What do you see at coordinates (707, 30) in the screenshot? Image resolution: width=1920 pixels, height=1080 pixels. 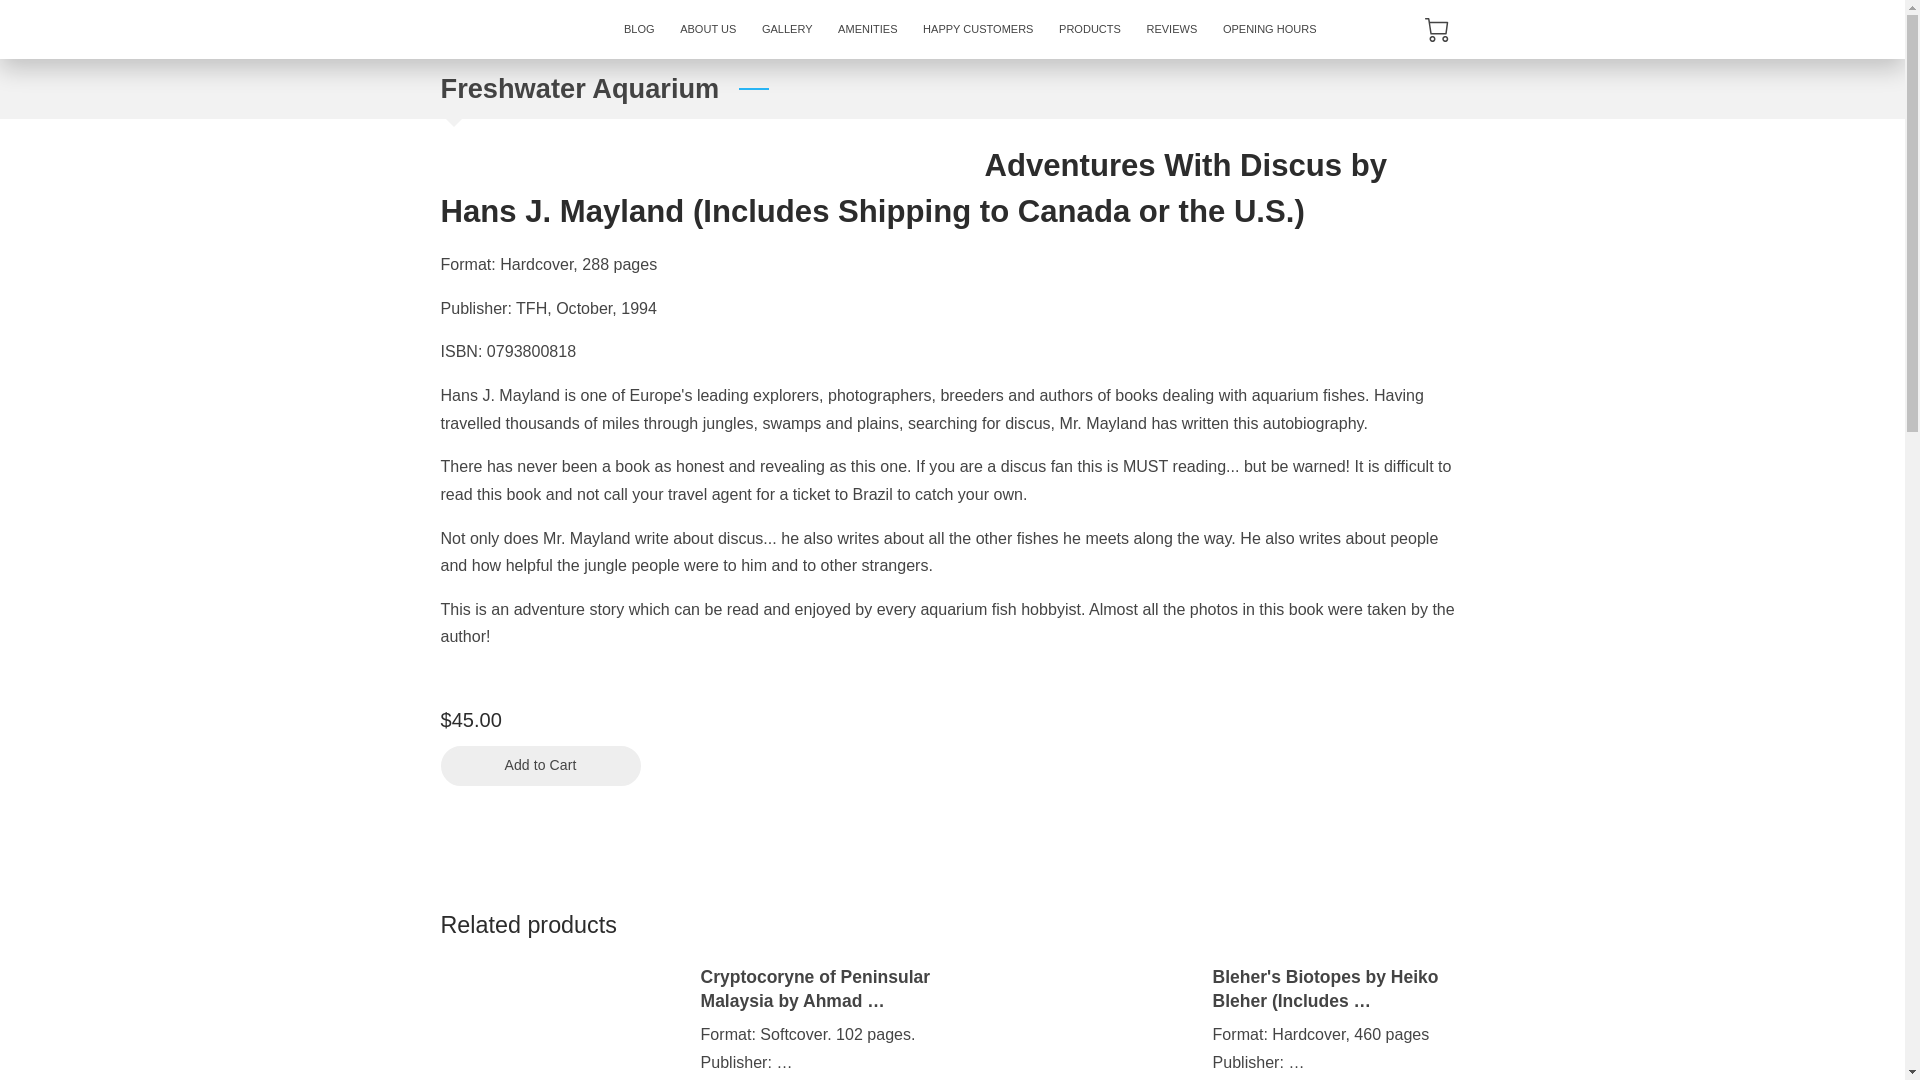 I see `ABOUT US` at bounding box center [707, 30].